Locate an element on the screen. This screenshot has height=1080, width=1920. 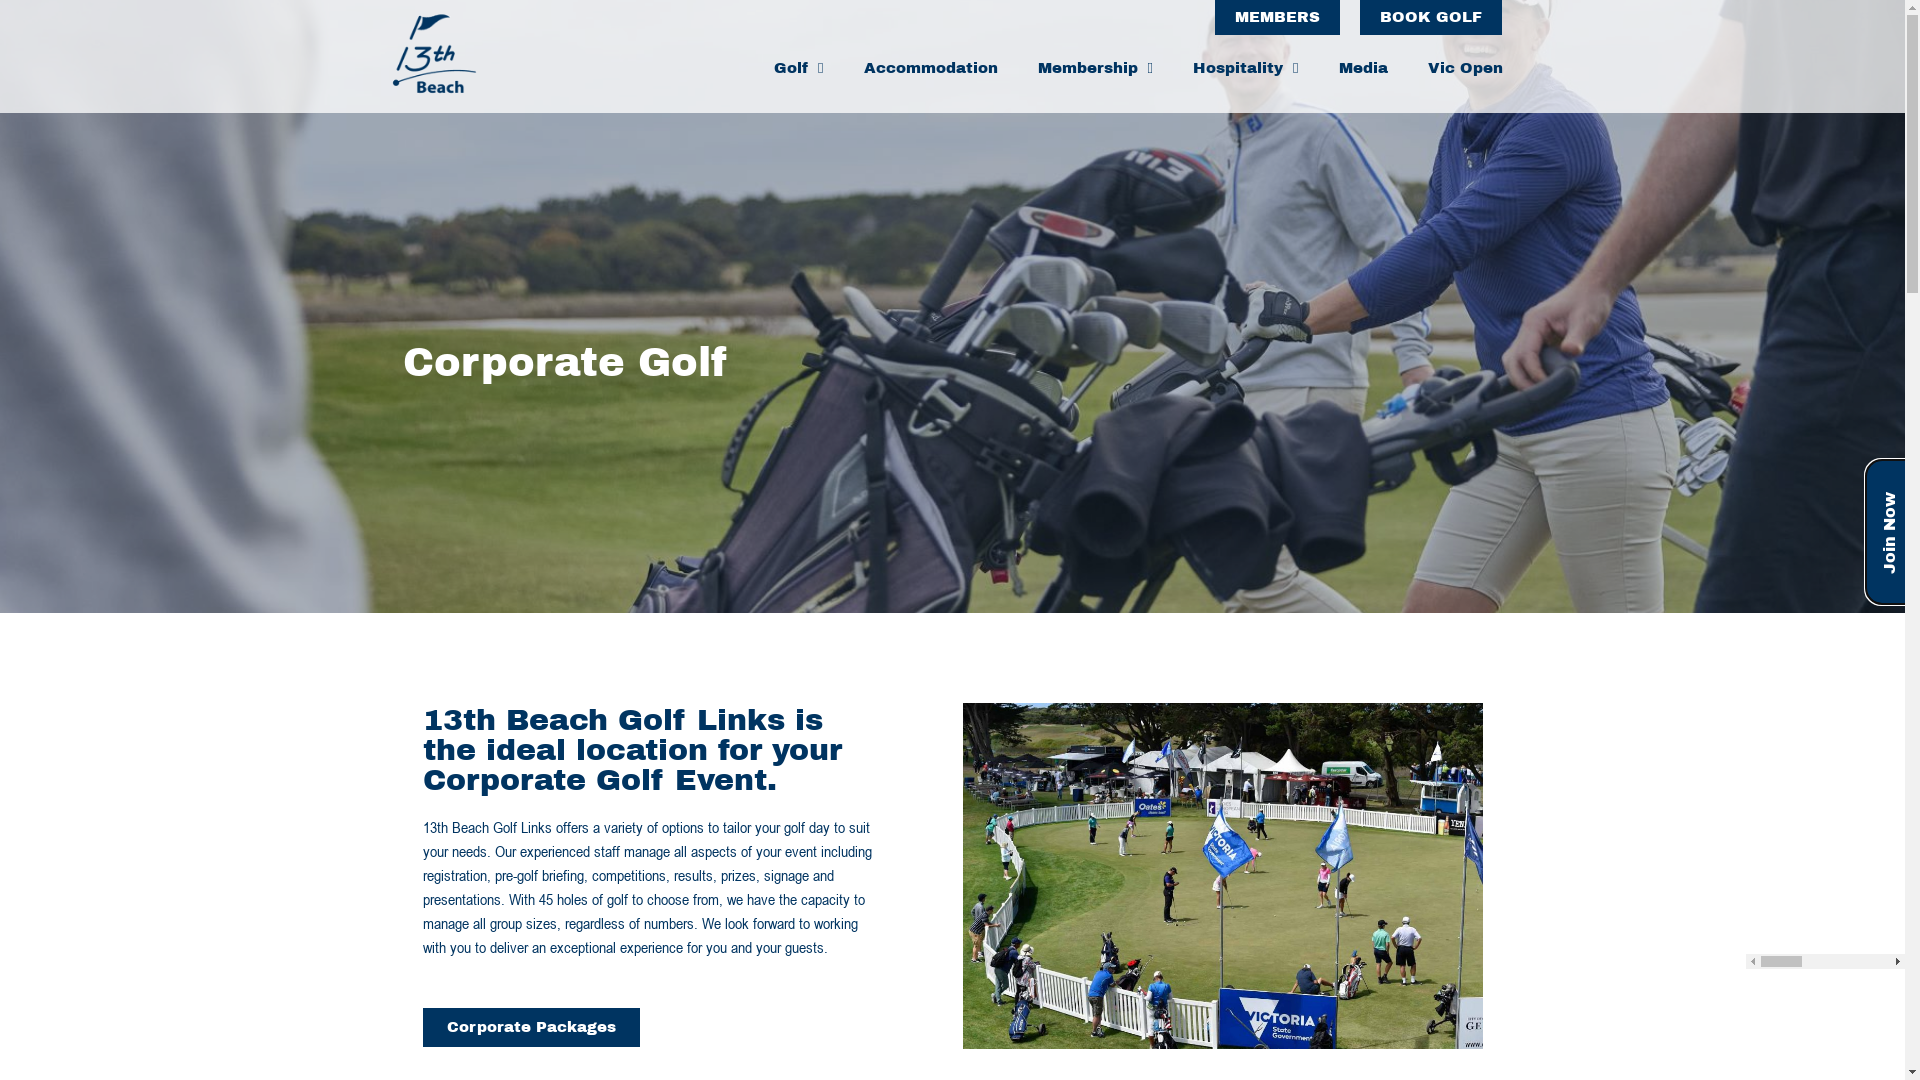
Vic Open is located at coordinates (1466, 68).